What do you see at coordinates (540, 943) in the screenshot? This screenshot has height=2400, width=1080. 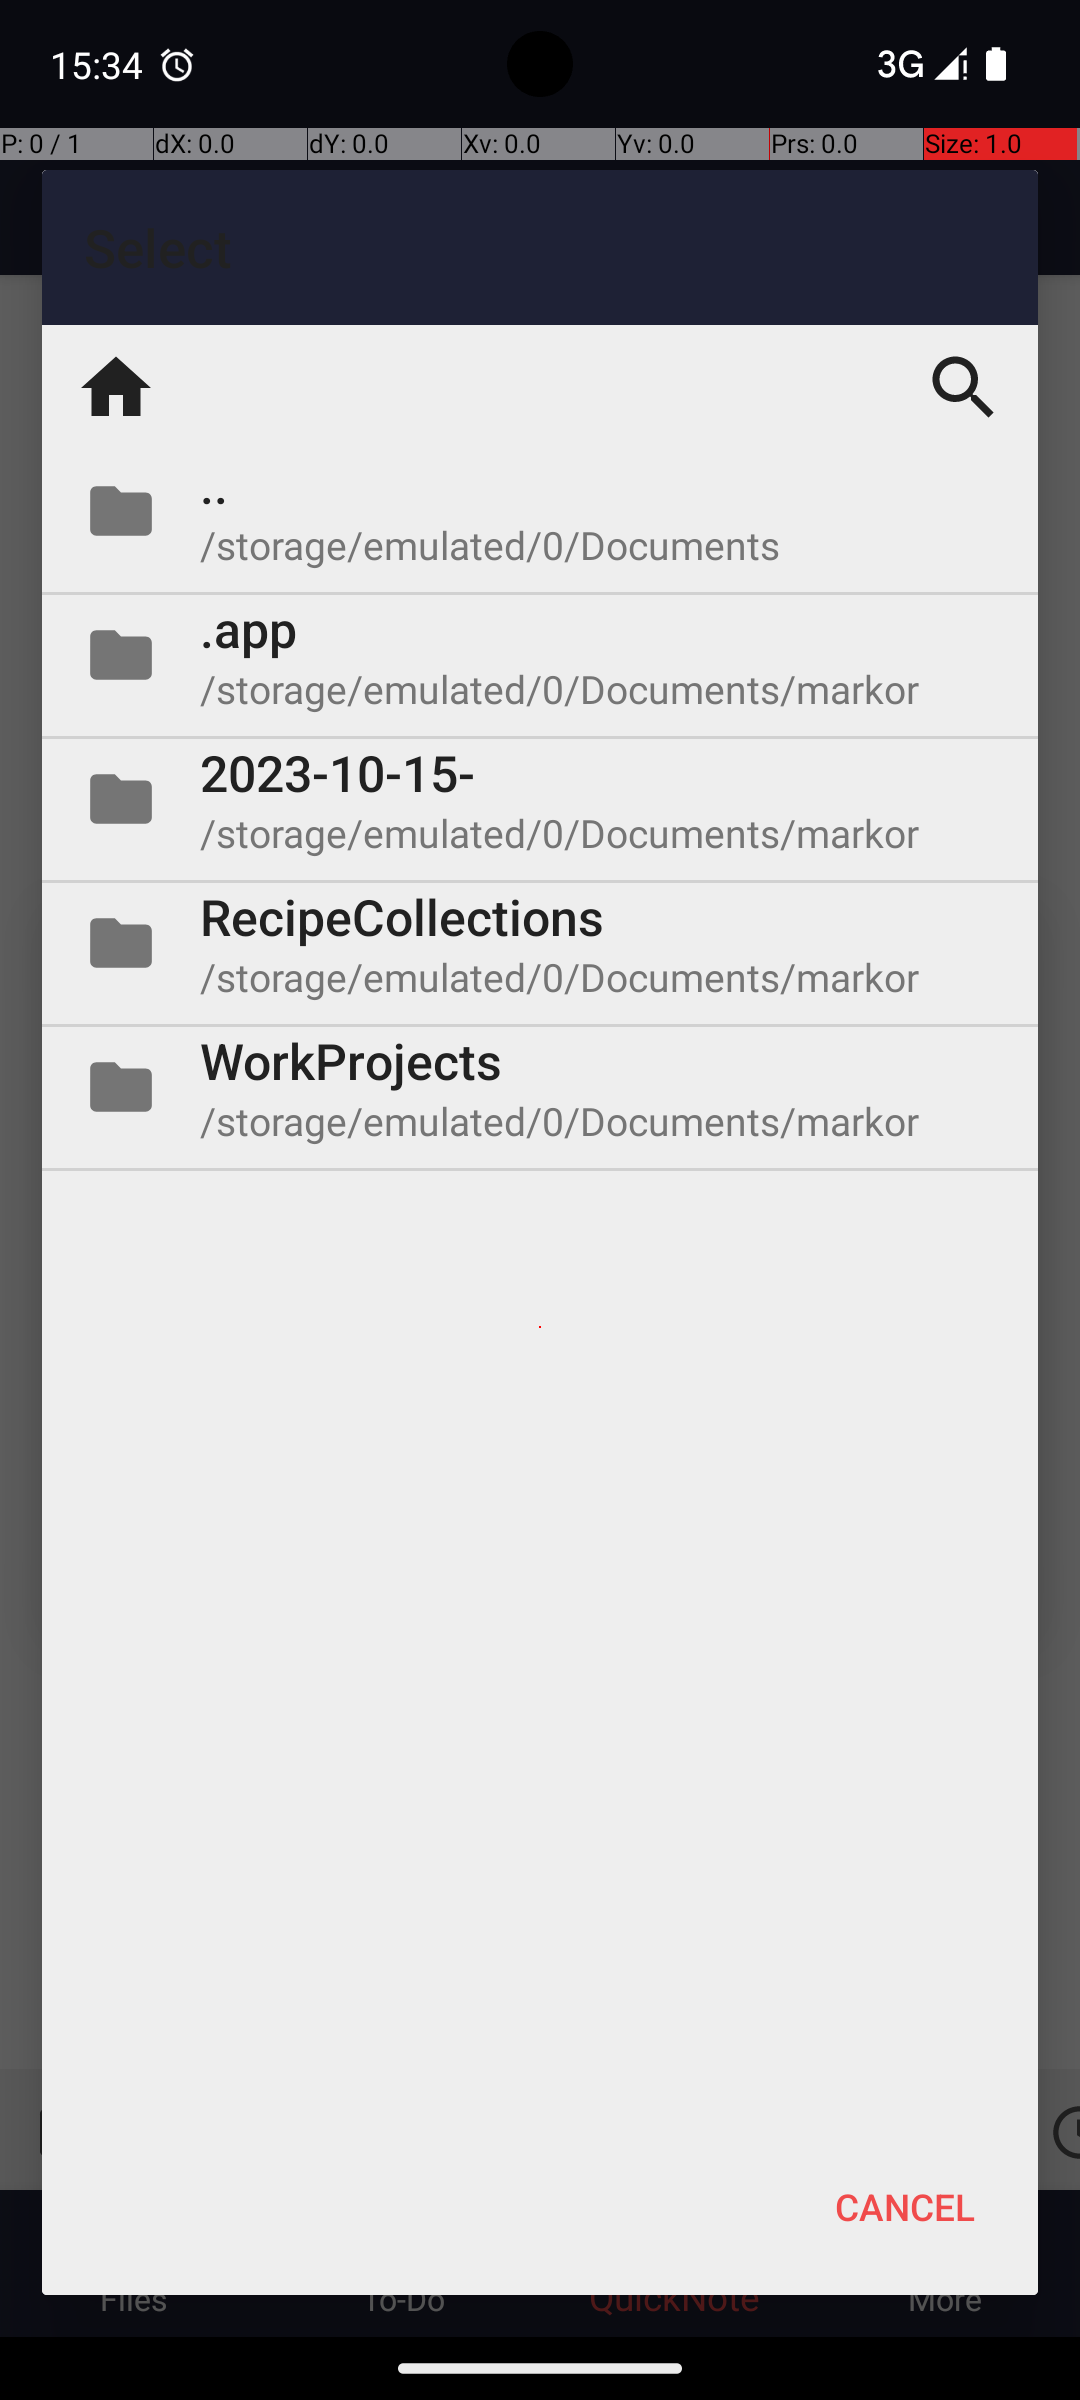 I see `Folder RecipeCollections ` at bounding box center [540, 943].